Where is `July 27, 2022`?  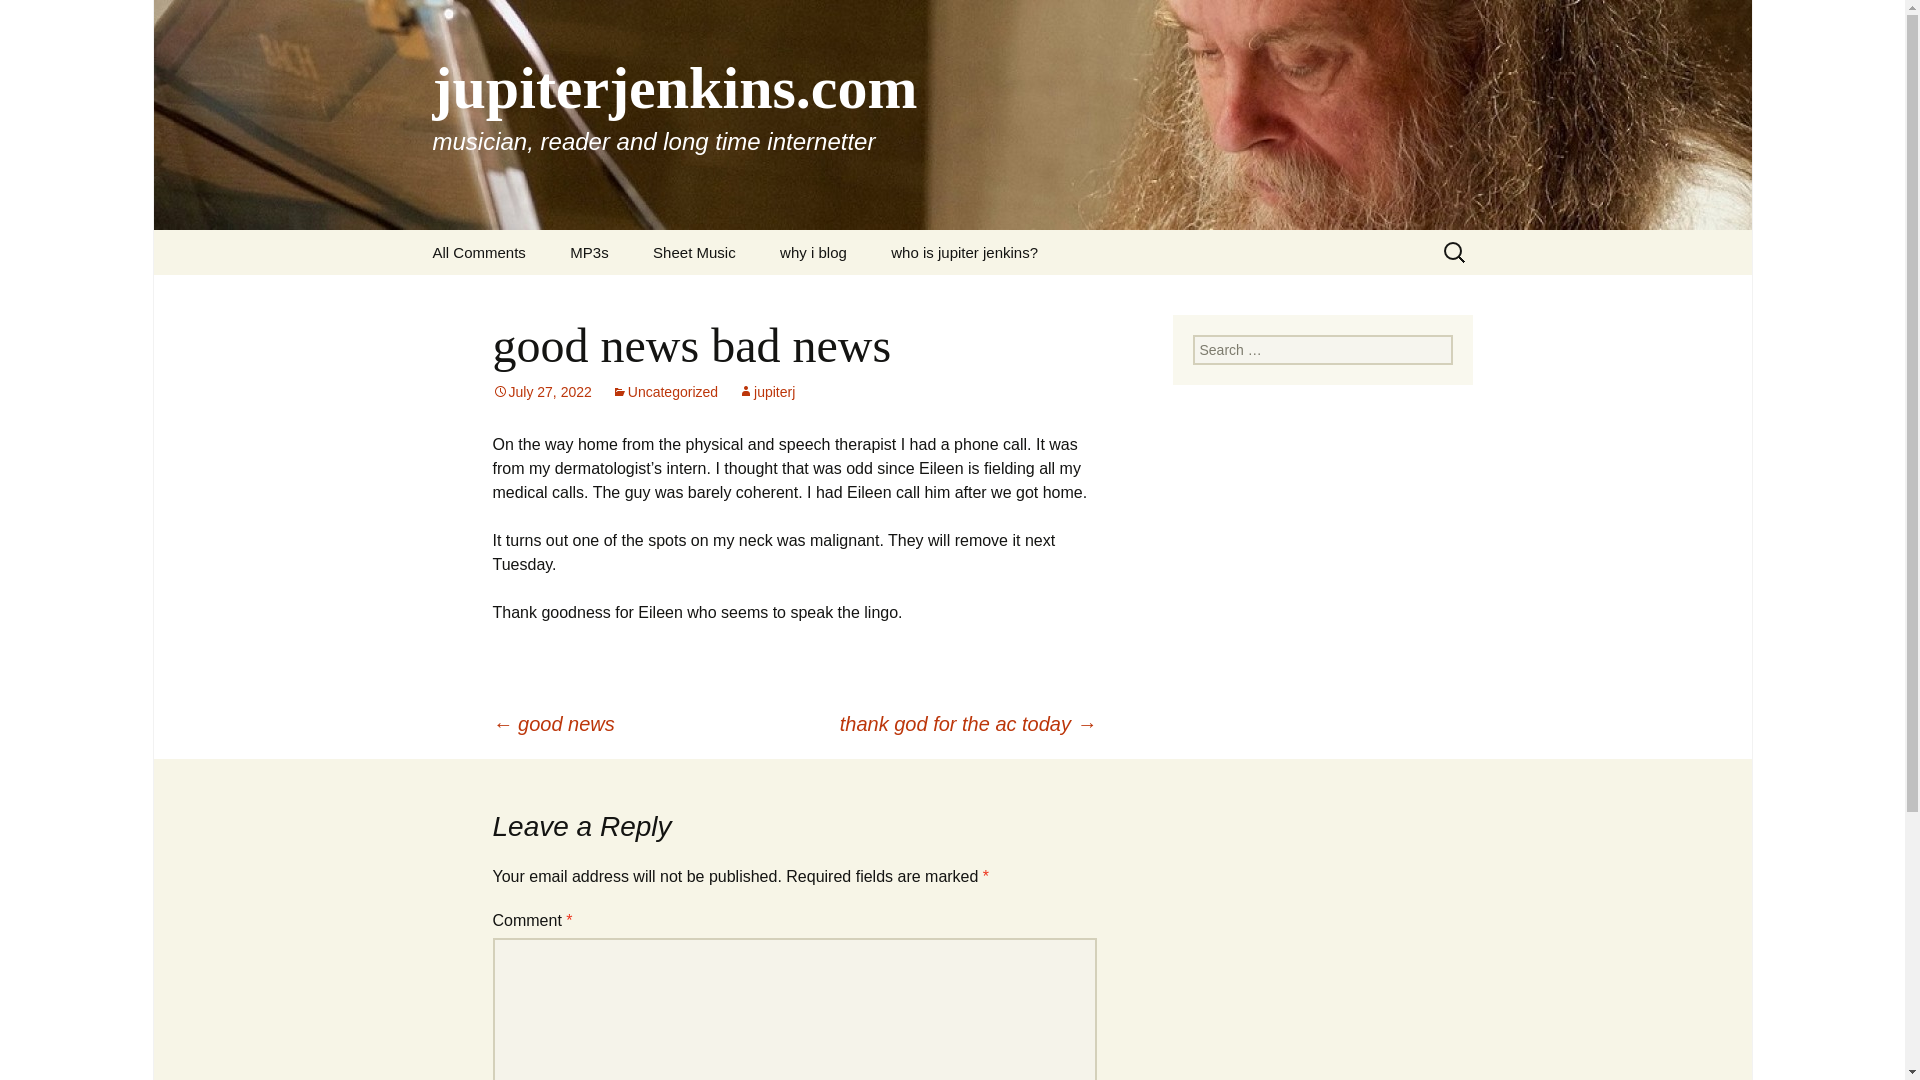
July 27, 2022 is located at coordinates (541, 392).